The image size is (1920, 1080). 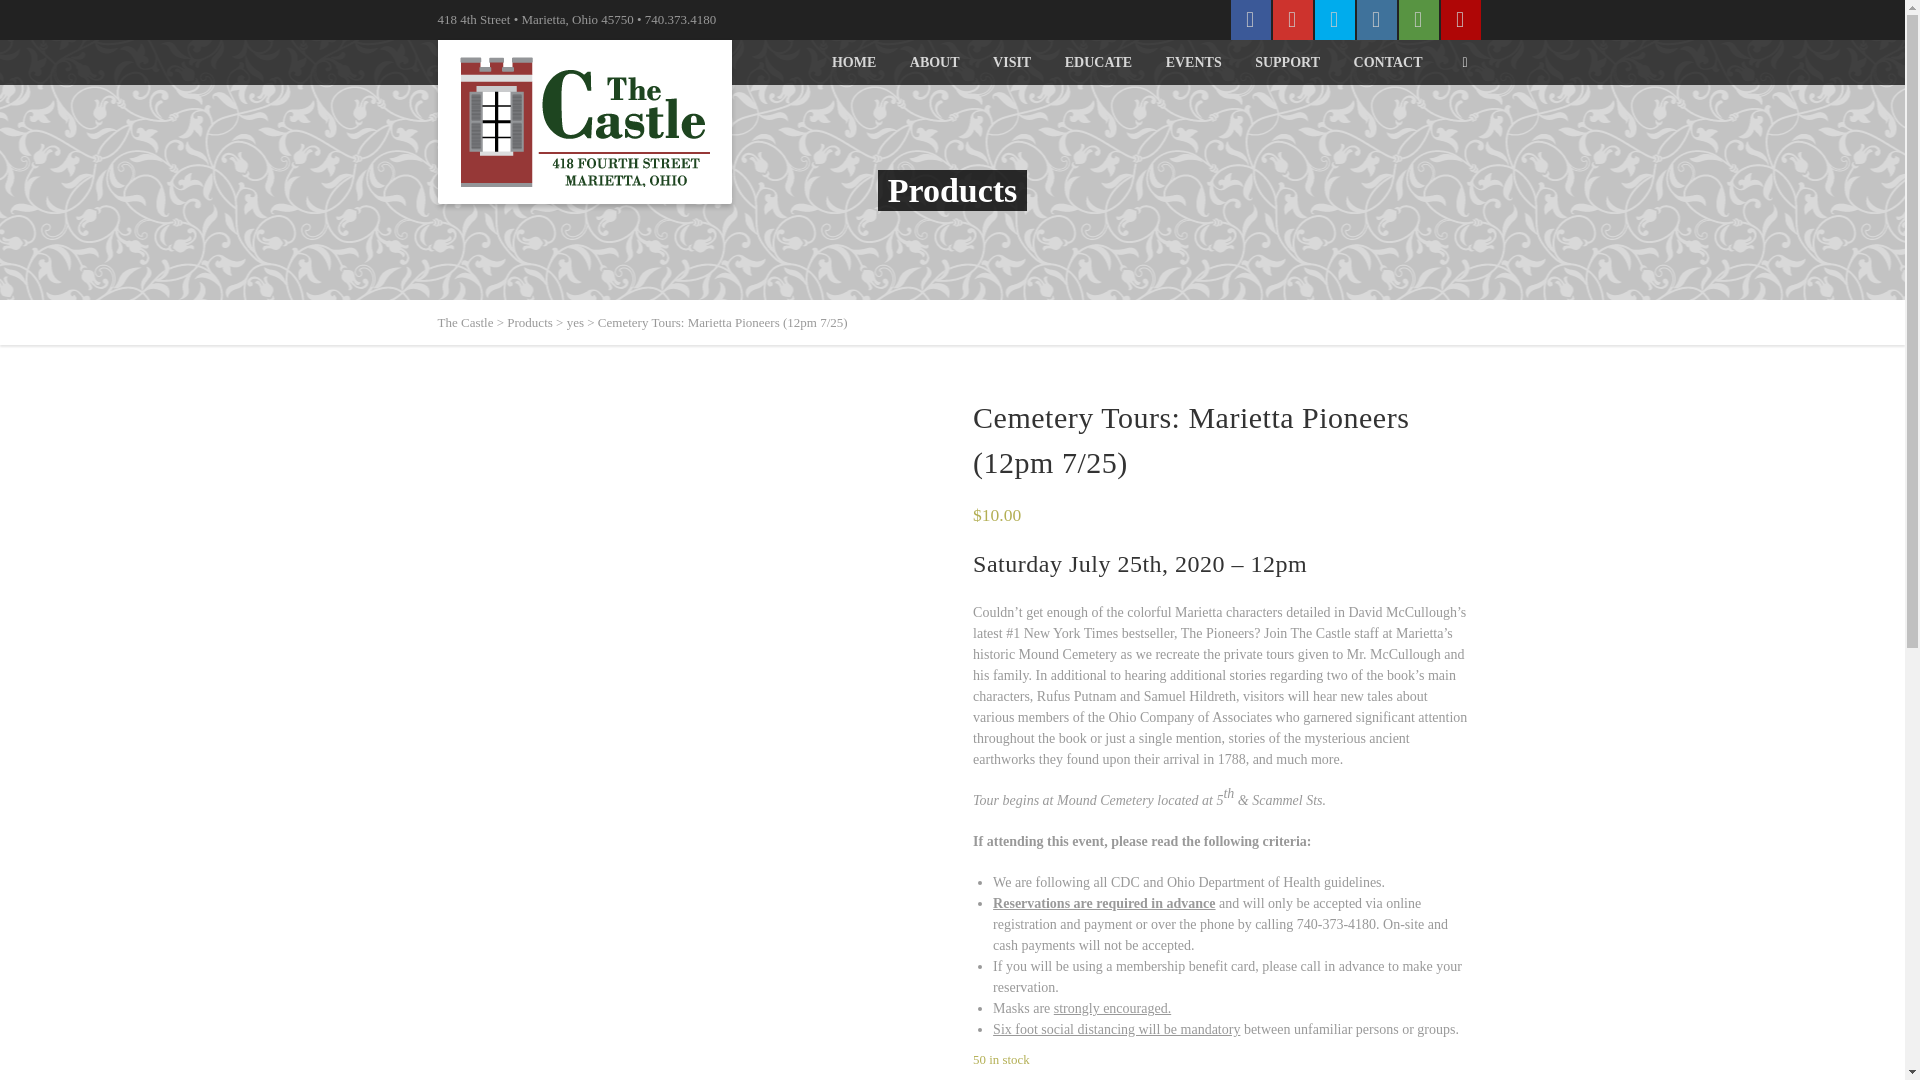 I want to click on The Castle, so click(x=465, y=322).